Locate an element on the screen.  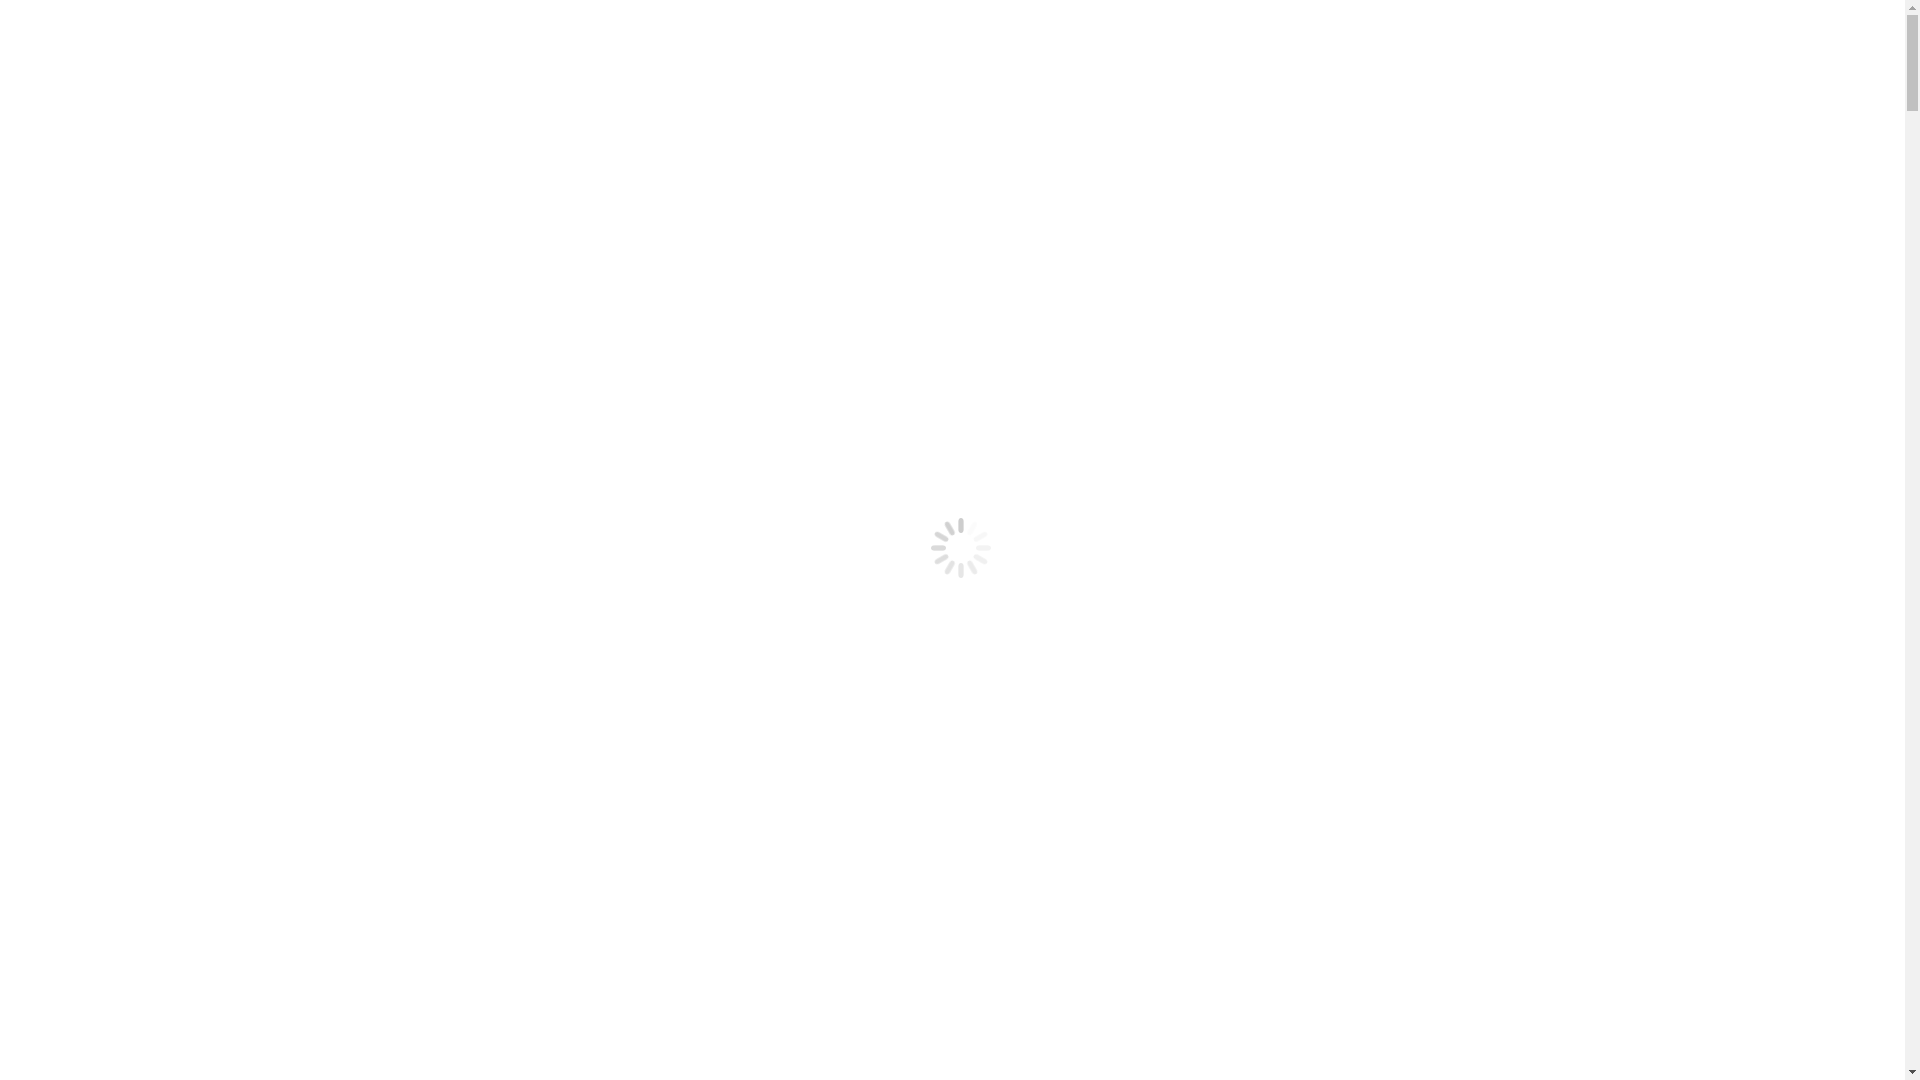
Srbija is located at coordinates (107, 554).